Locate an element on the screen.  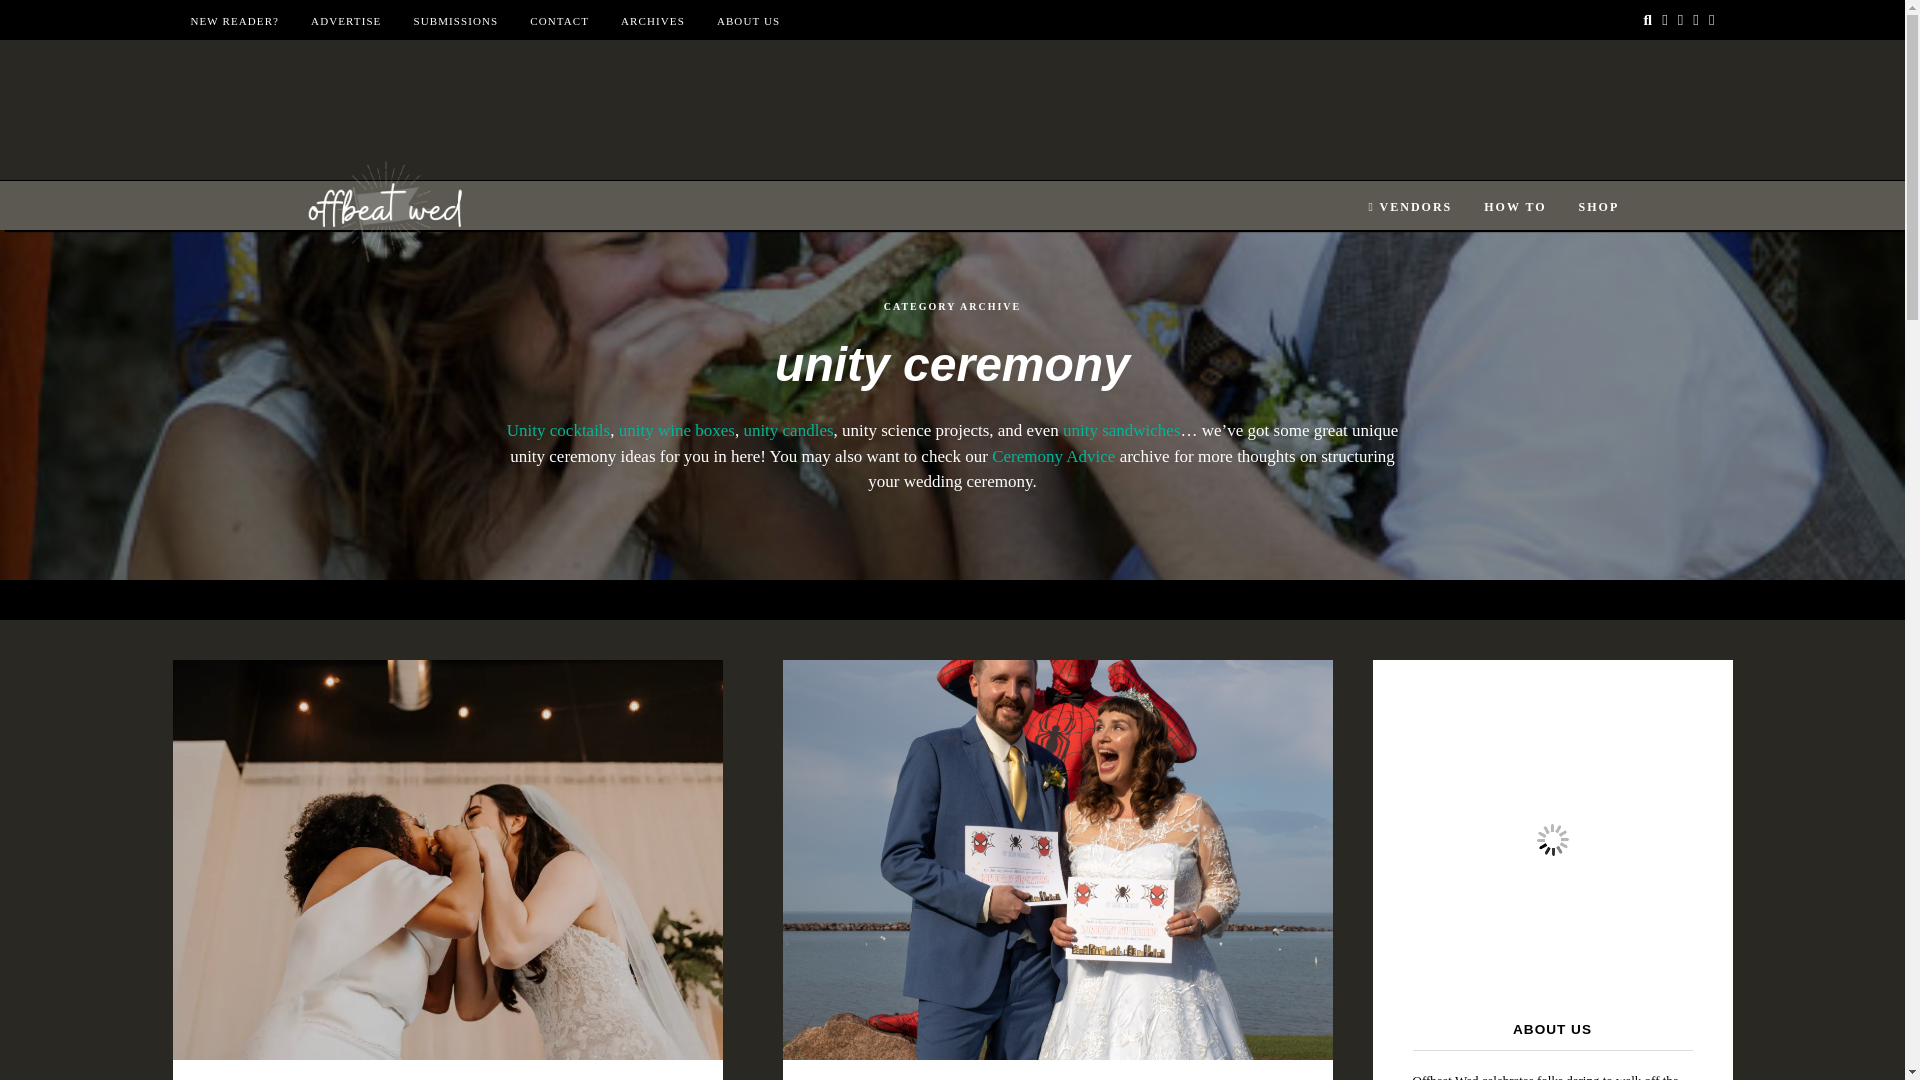
Unity cocktails is located at coordinates (558, 430).